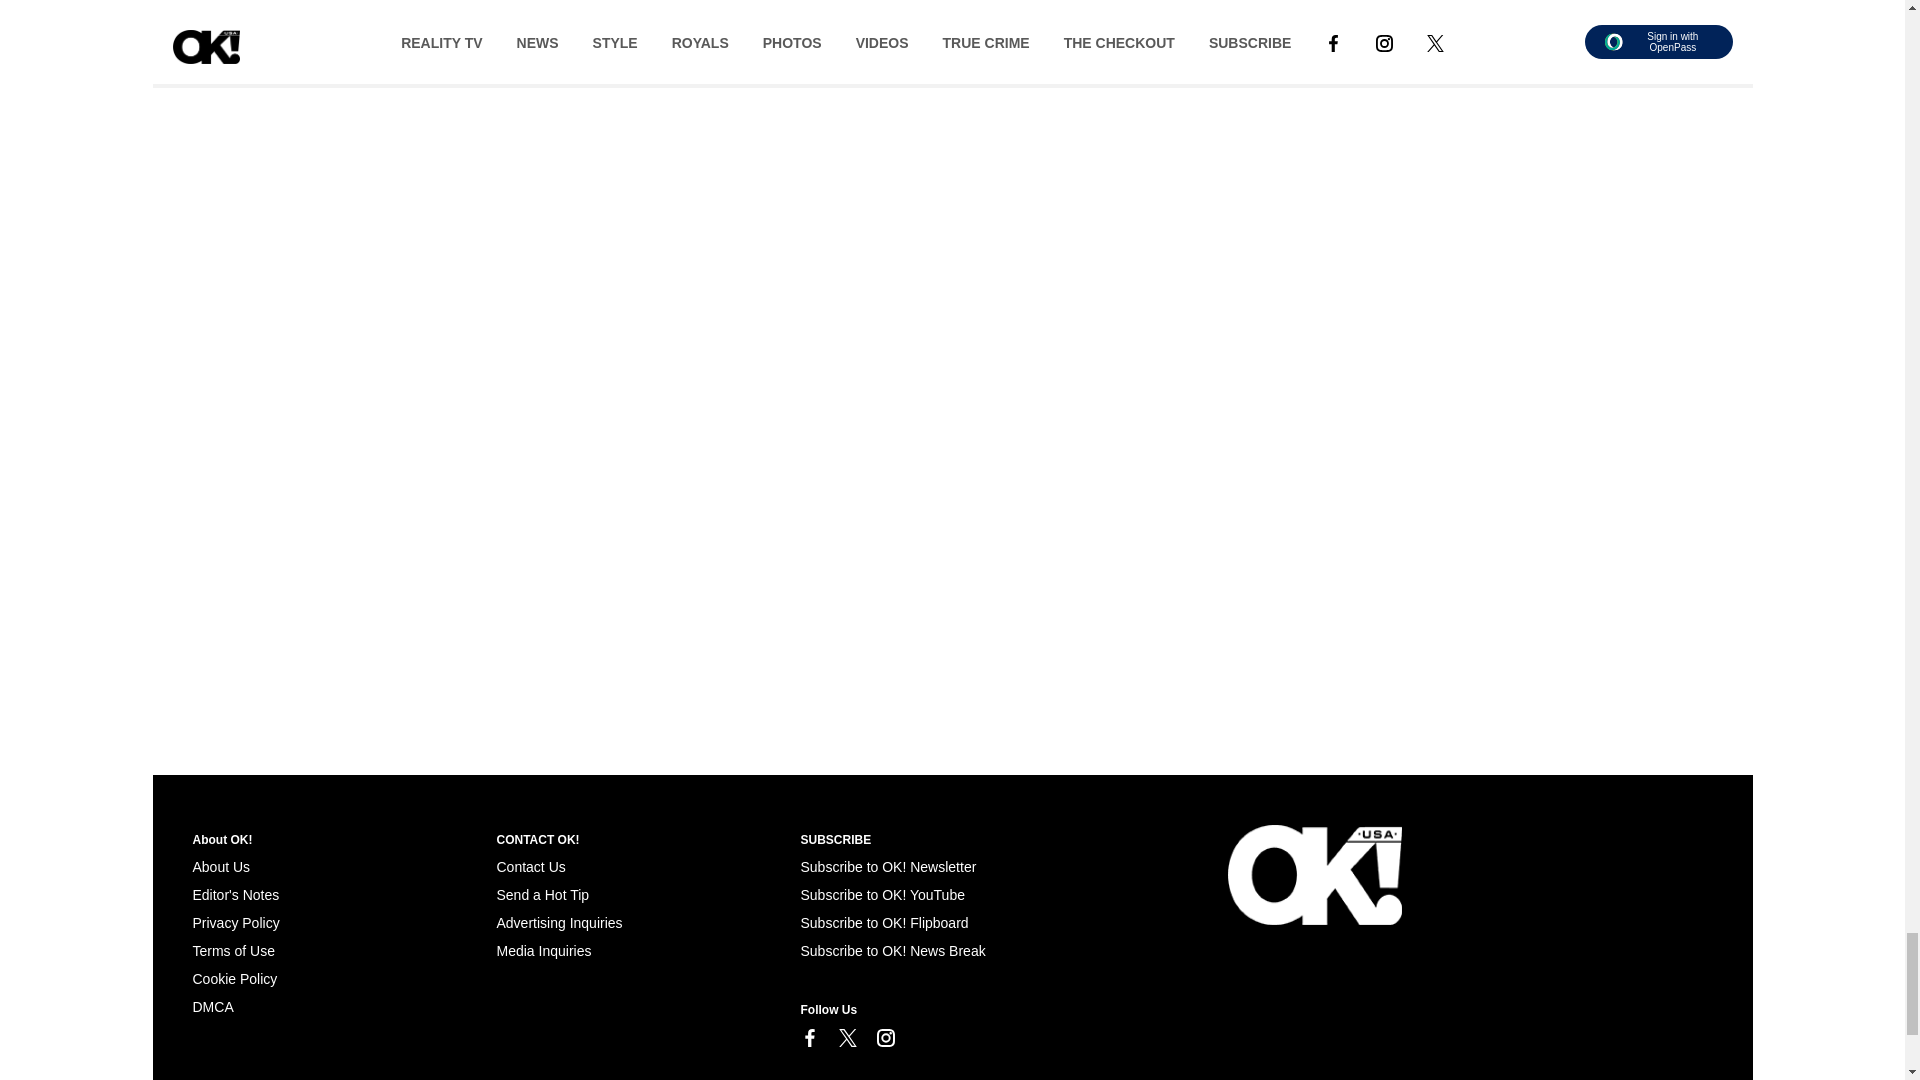 Image resolution: width=1920 pixels, height=1080 pixels. I want to click on Cookie Policy, so click(212, 1007).